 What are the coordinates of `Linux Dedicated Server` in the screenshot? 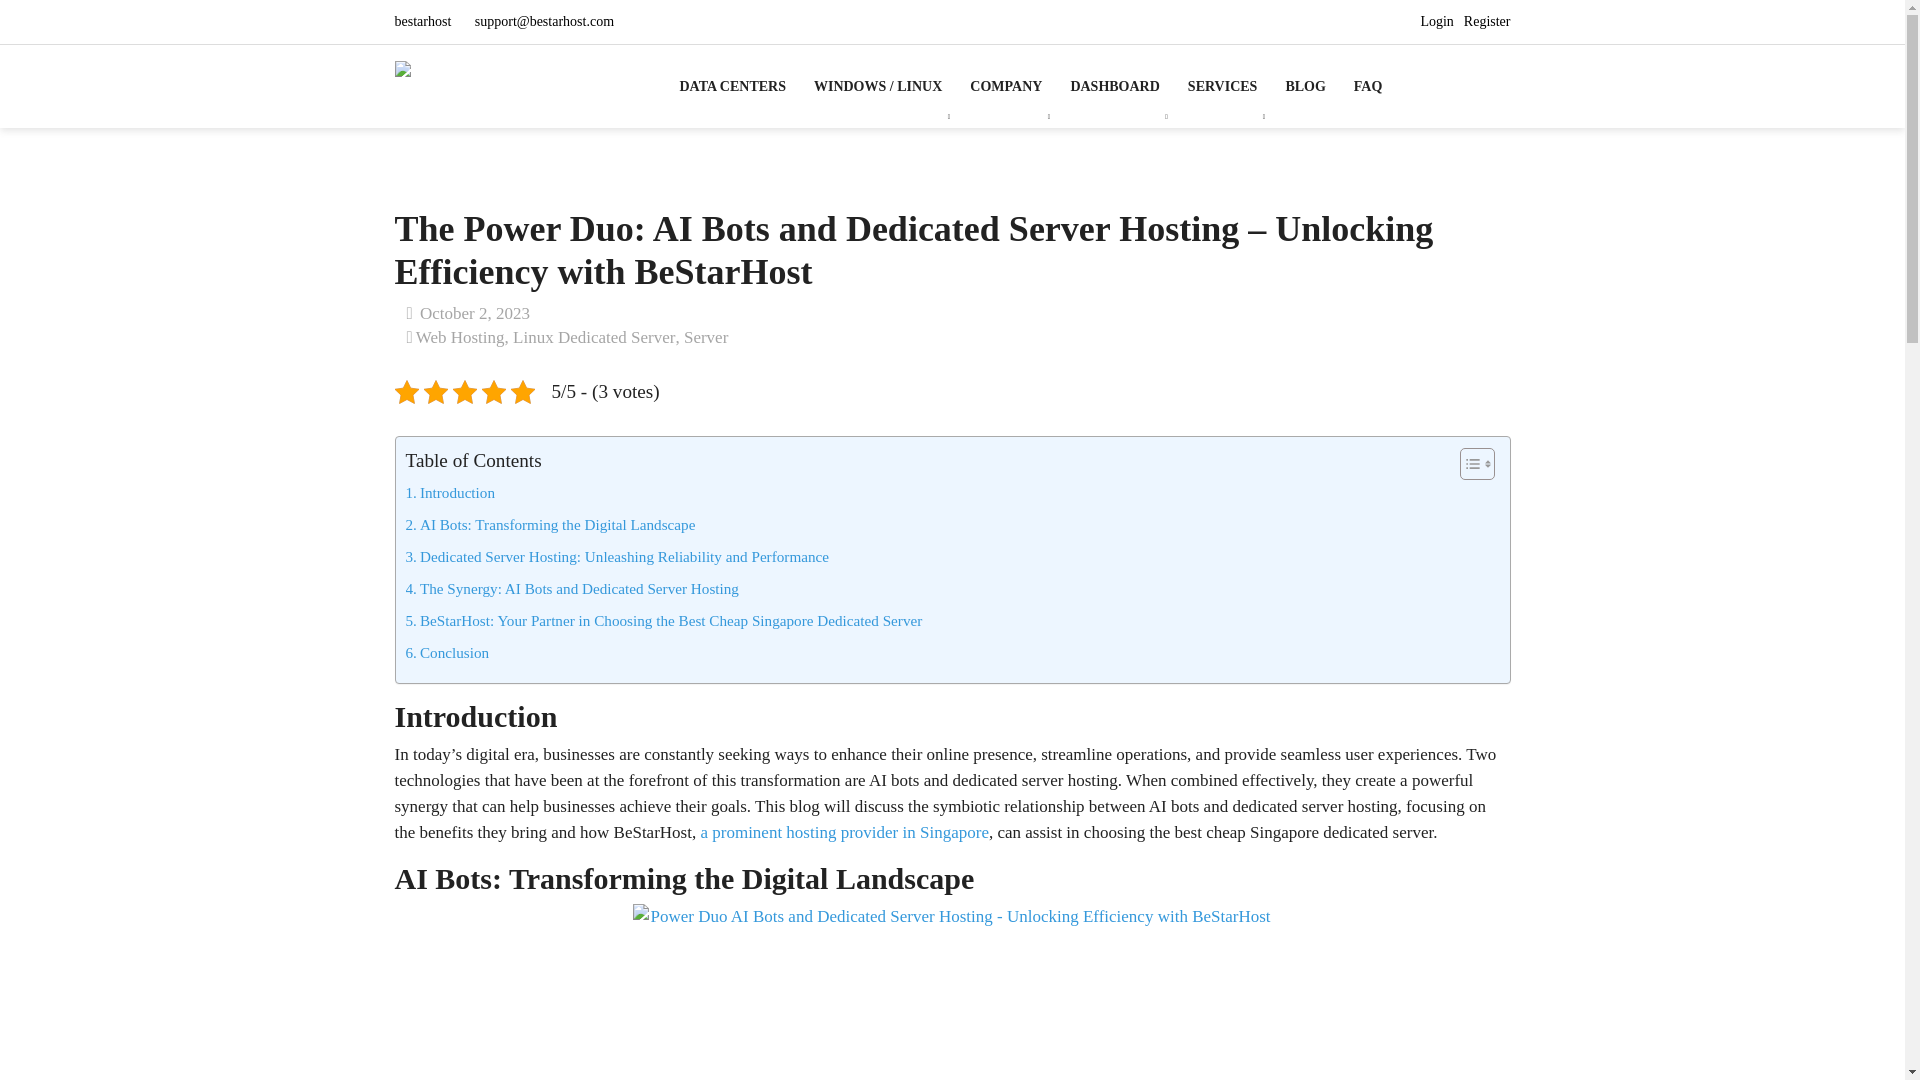 It's located at (594, 337).